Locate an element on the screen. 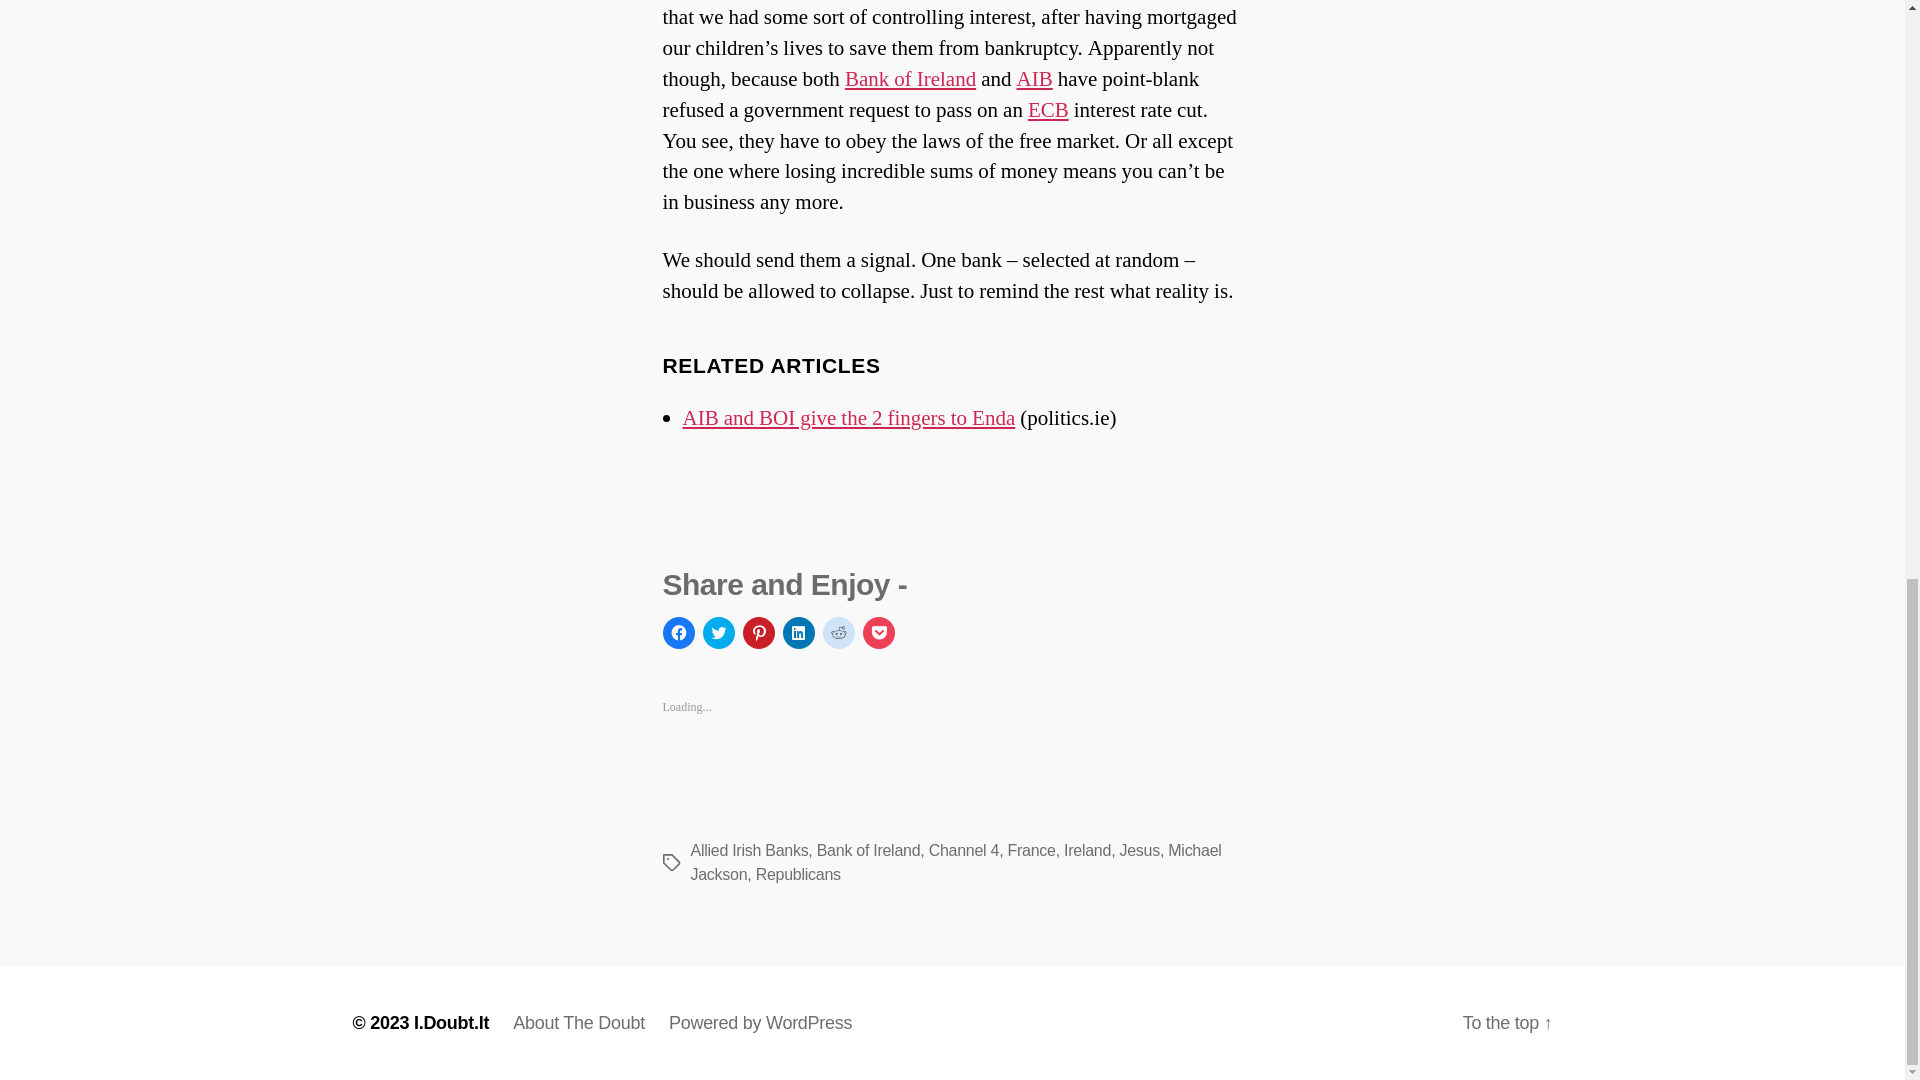  AIB and BOI give the 2 fingers to Enda is located at coordinates (848, 418).